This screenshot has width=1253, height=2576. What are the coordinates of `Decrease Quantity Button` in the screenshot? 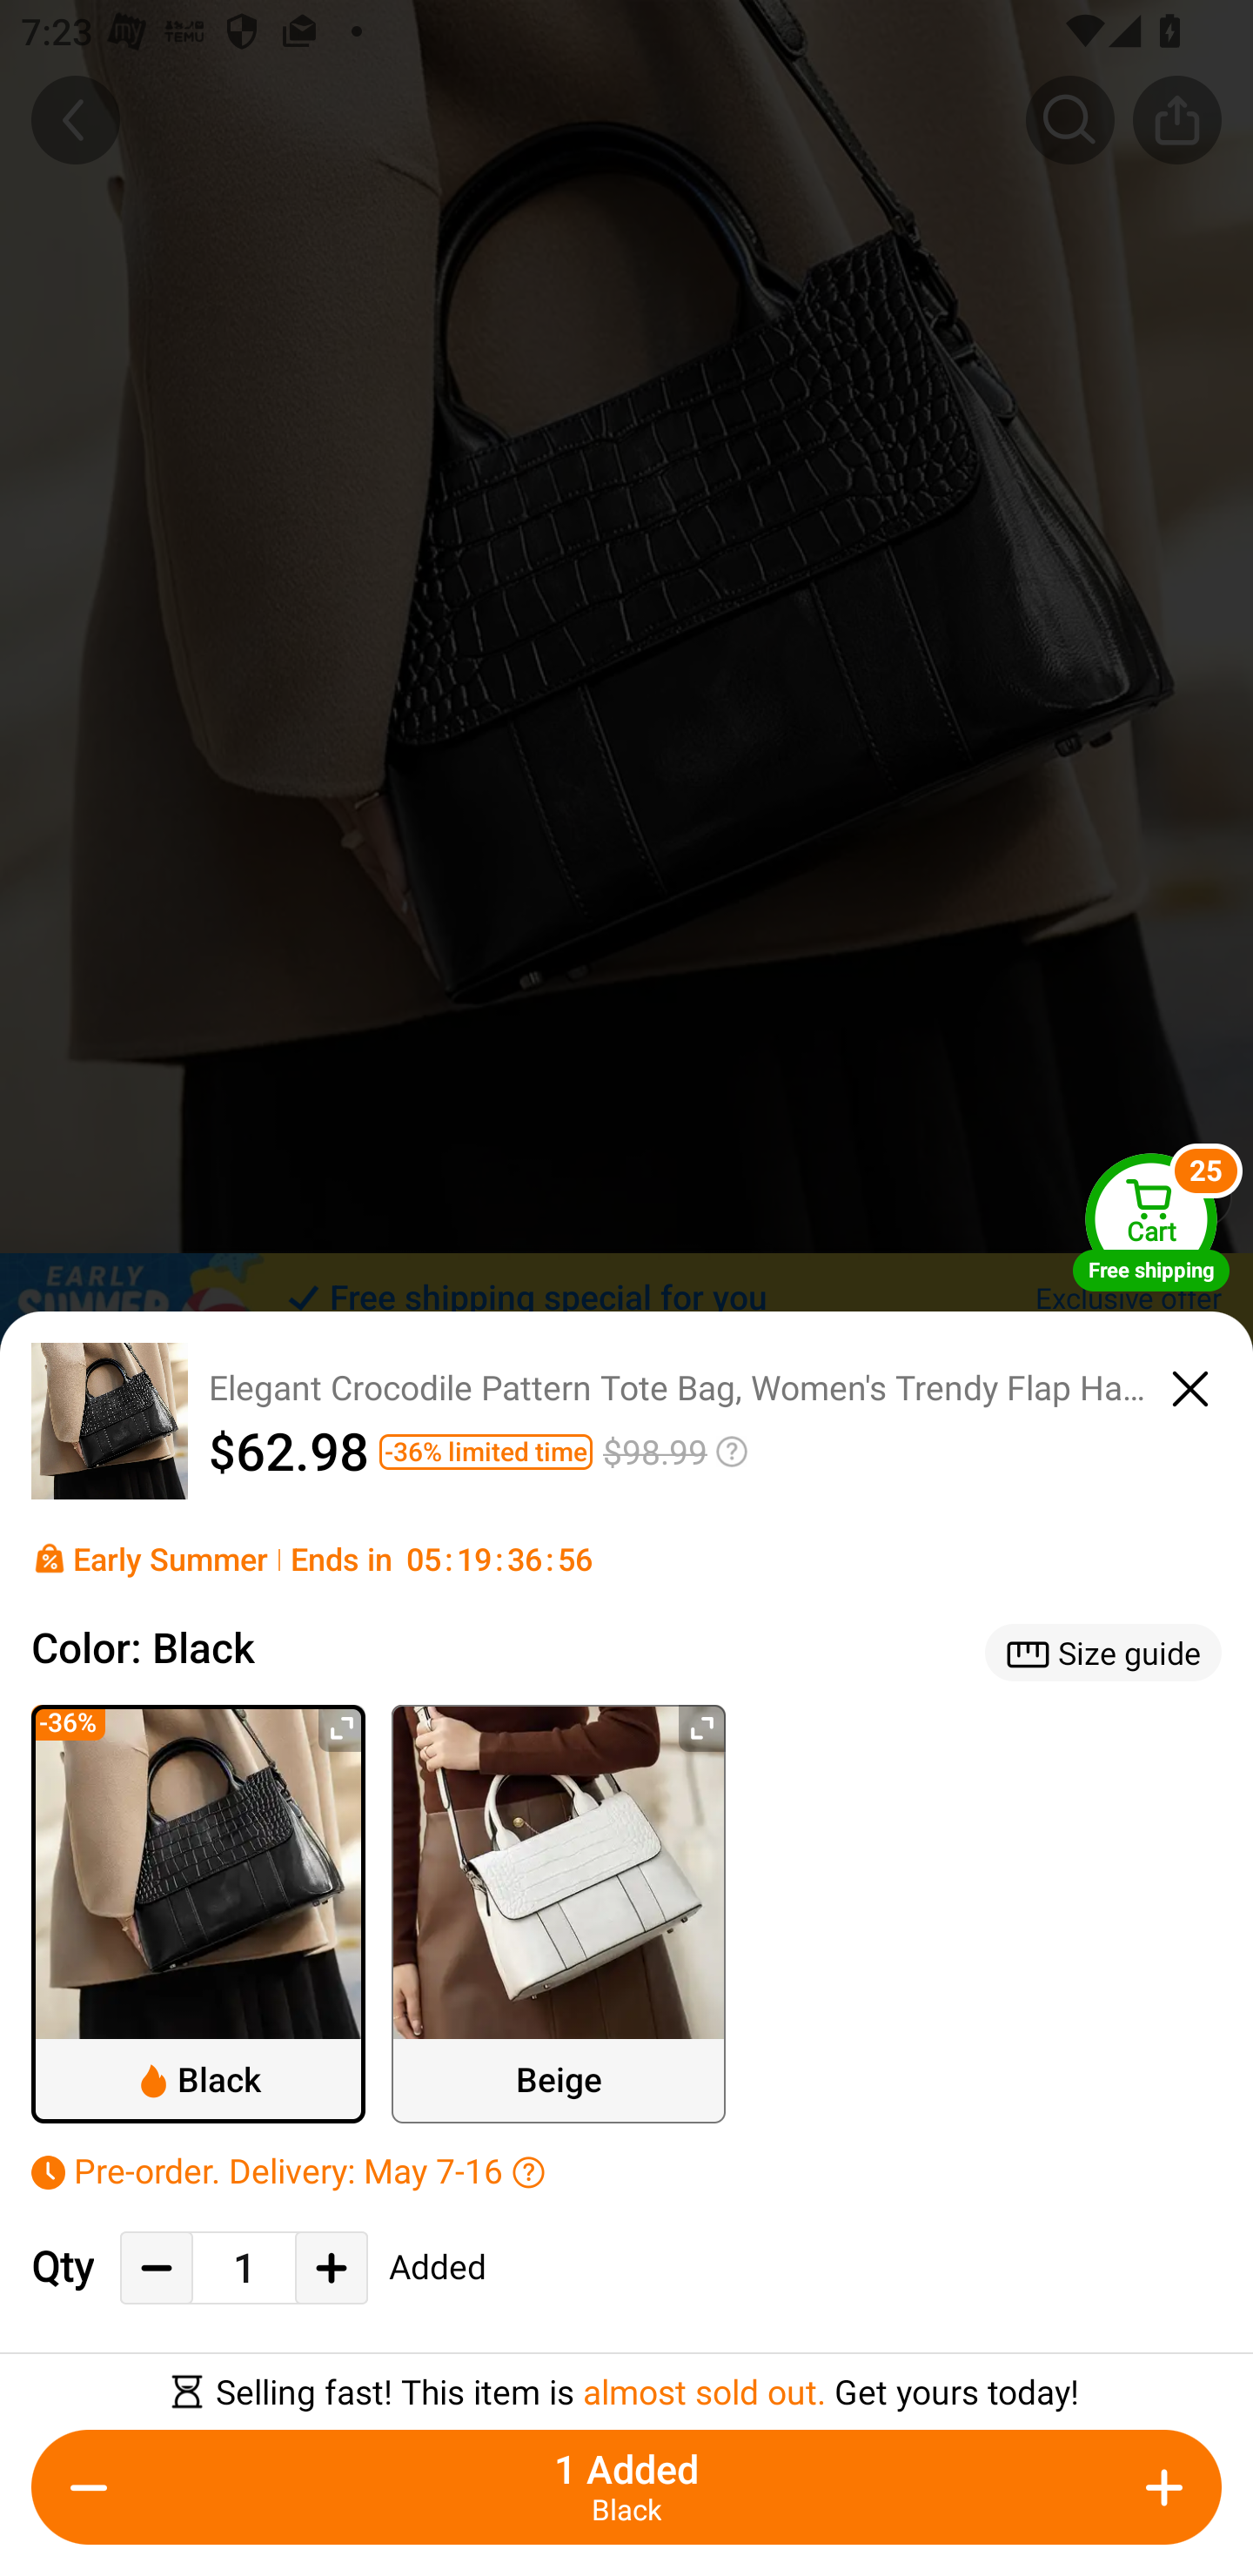 It's located at (89, 2487).